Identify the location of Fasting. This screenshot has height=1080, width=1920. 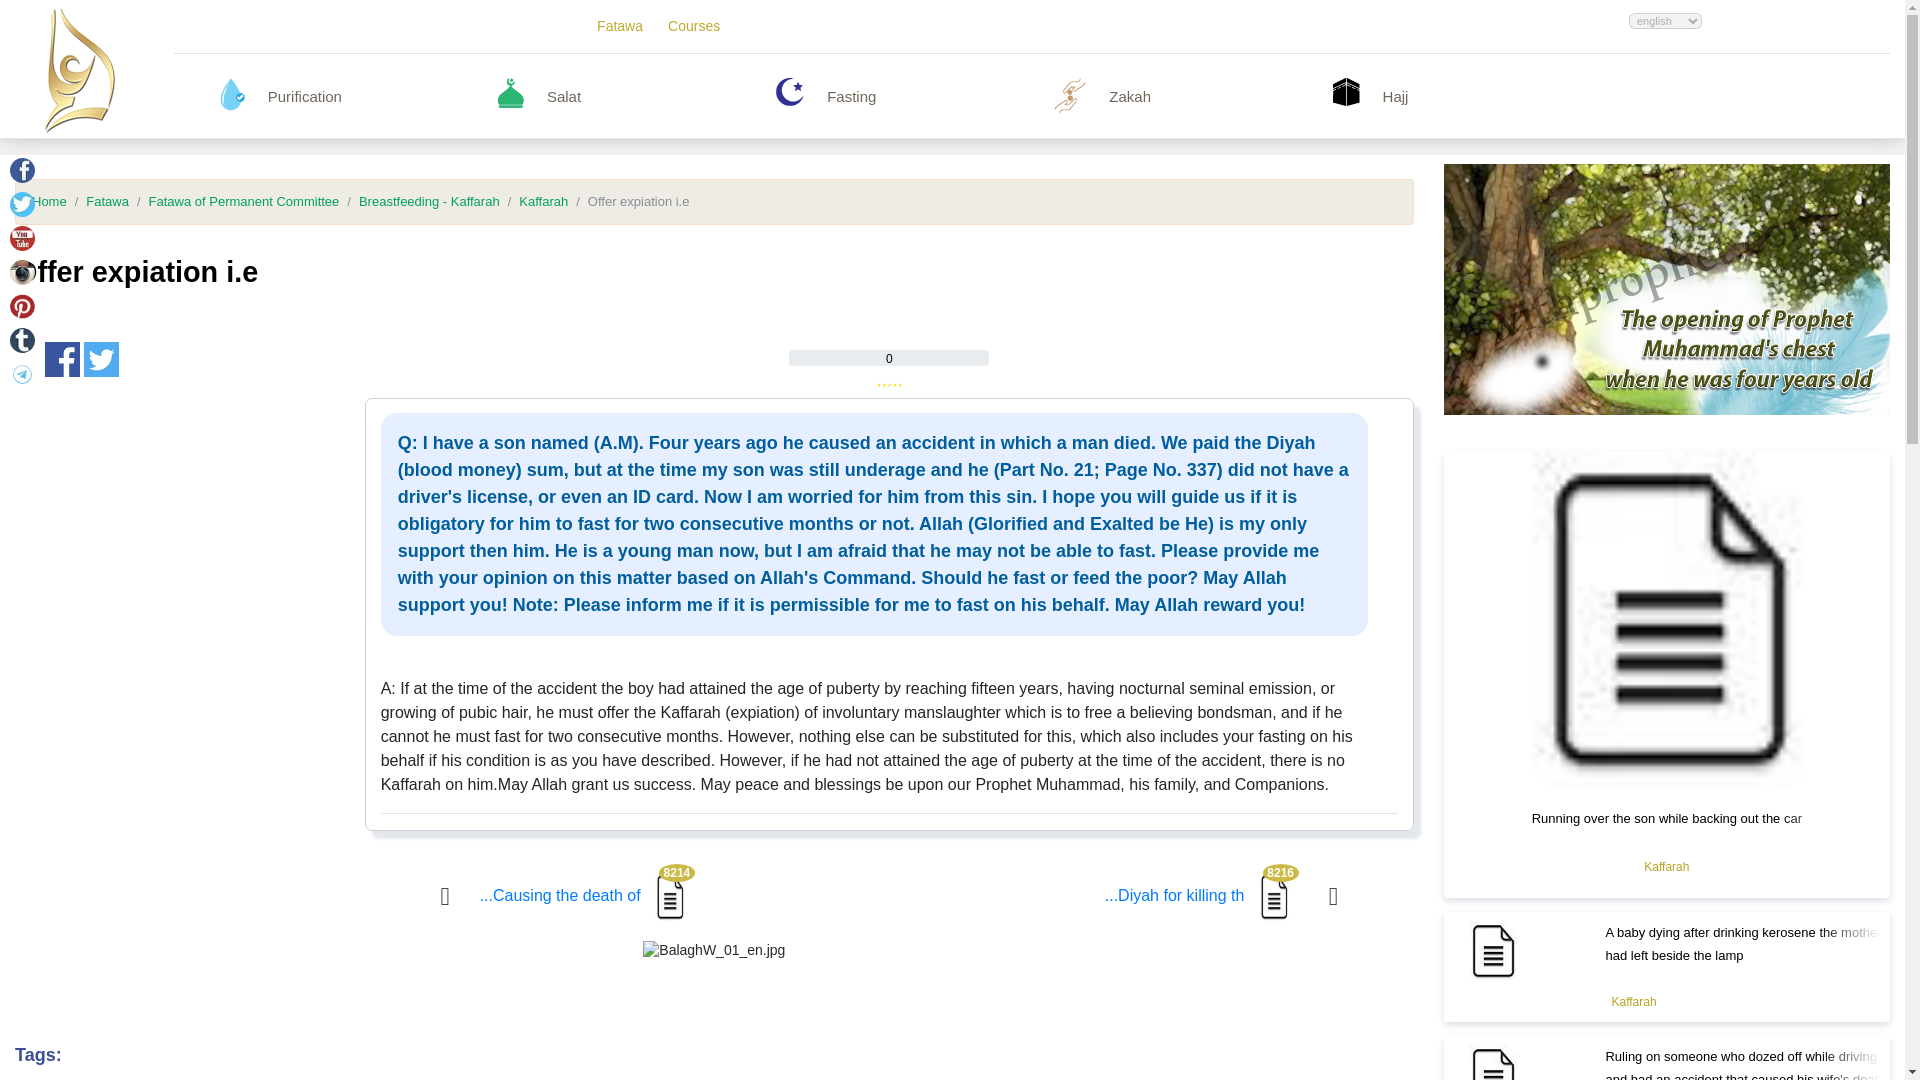
(932, 96).